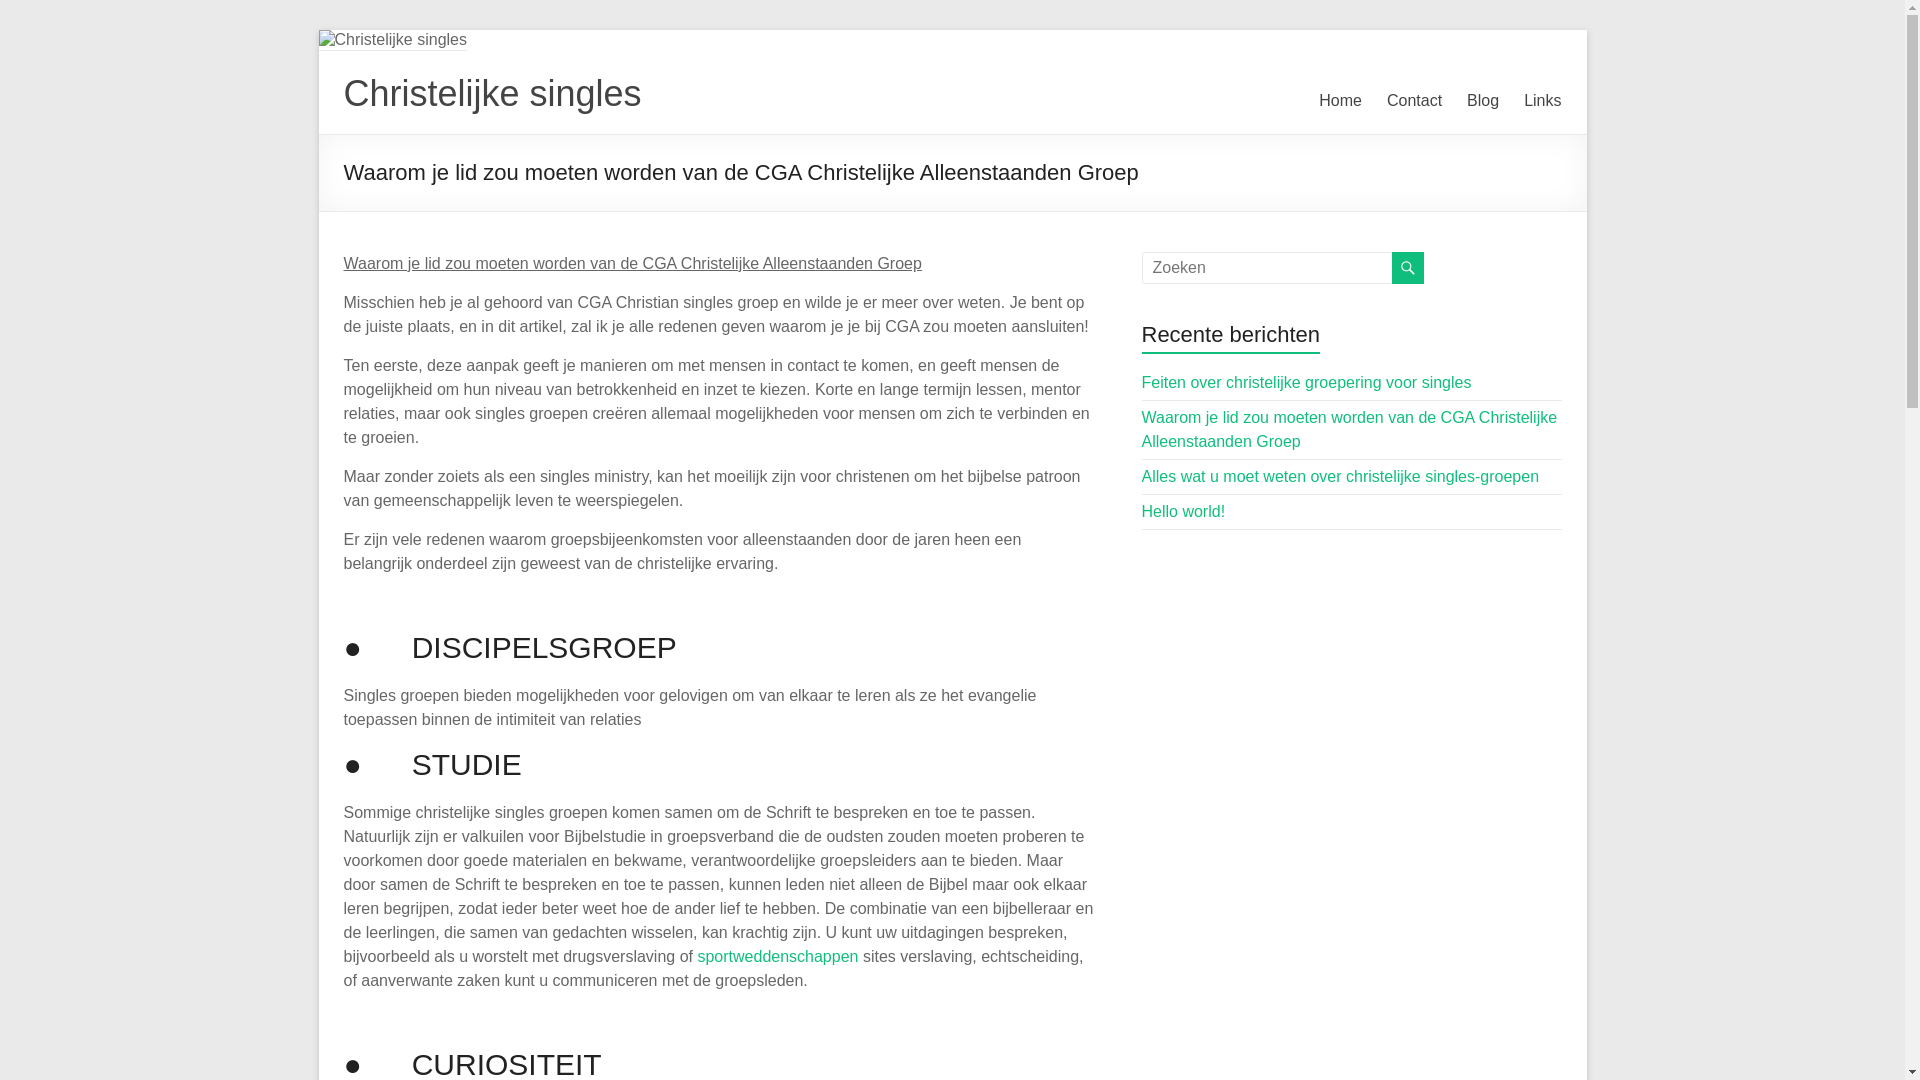 The image size is (1920, 1080). Describe the element at coordinates (1184, 512) in the screenshot. I see `Hello world!` at that location.